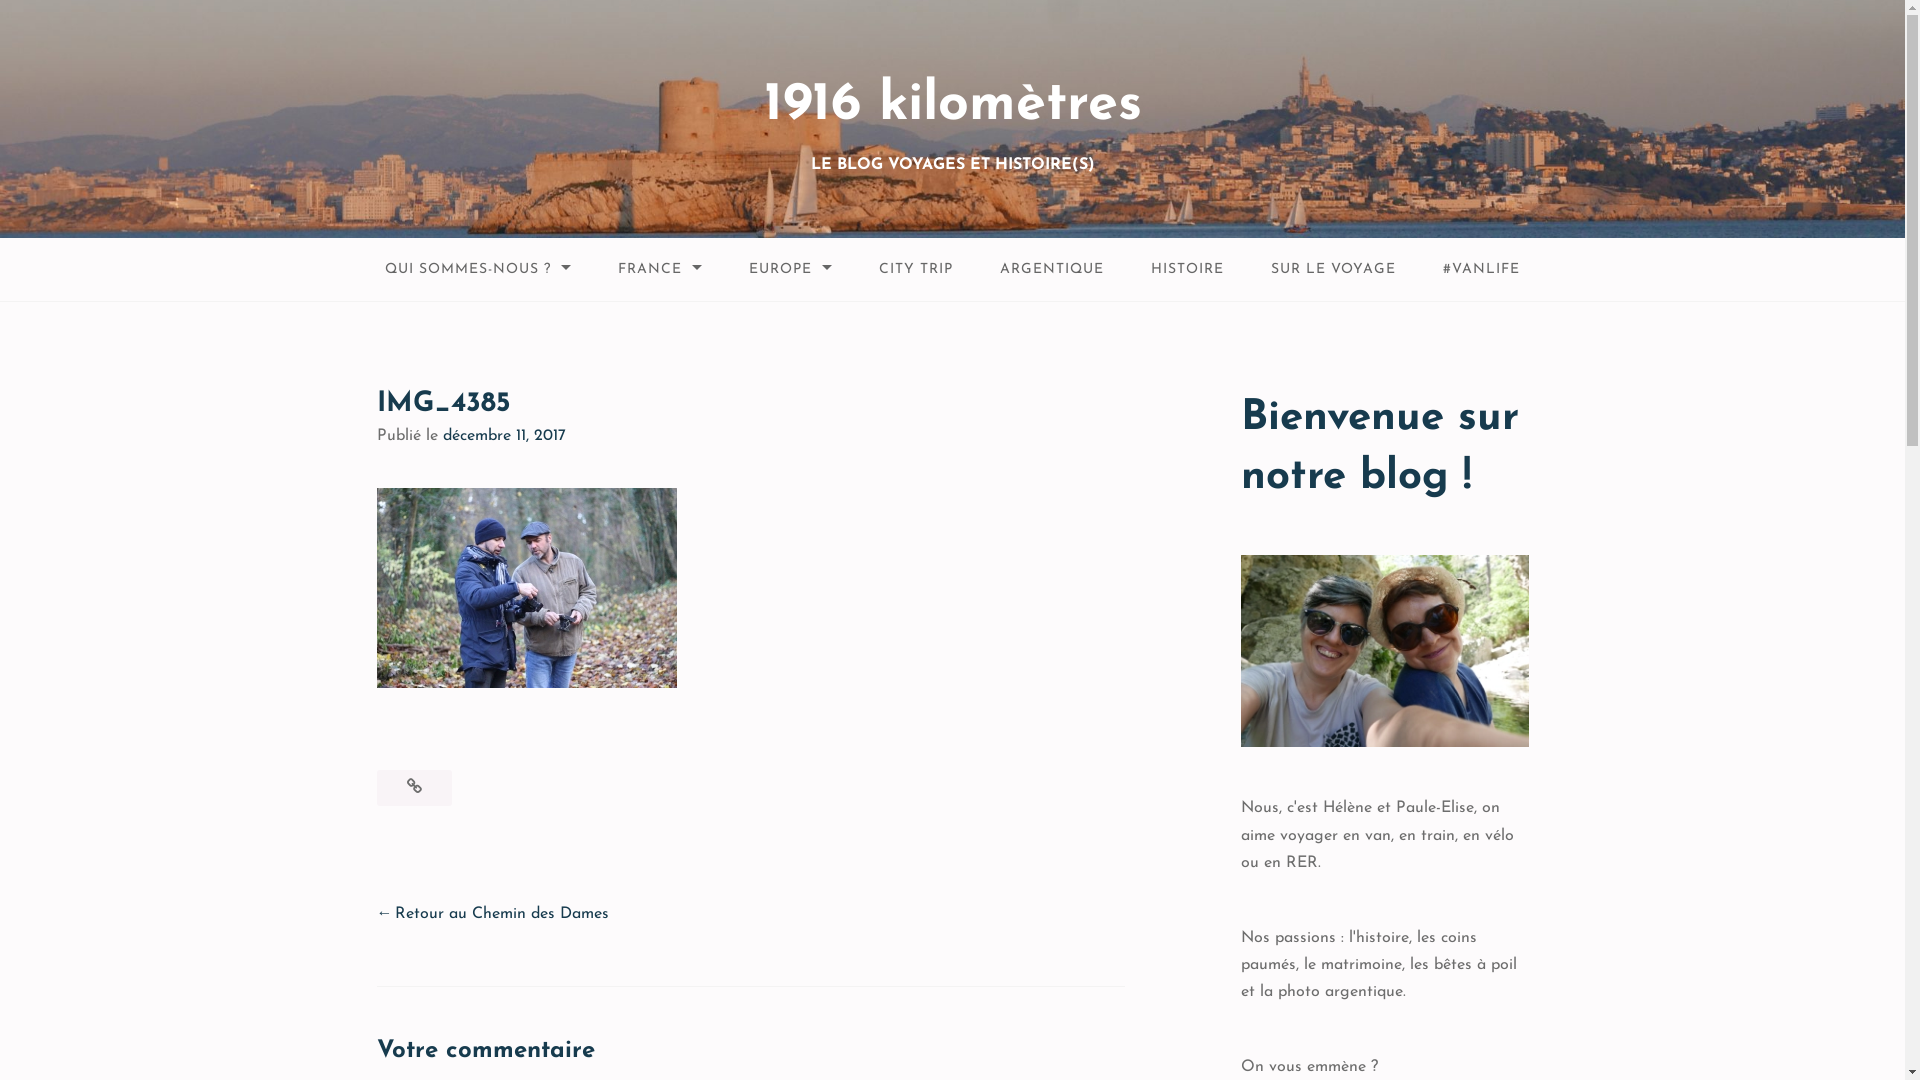  Describe the element at coordinates (1482, 270) in the screenshot. I see `#VANLIFE` at that location.